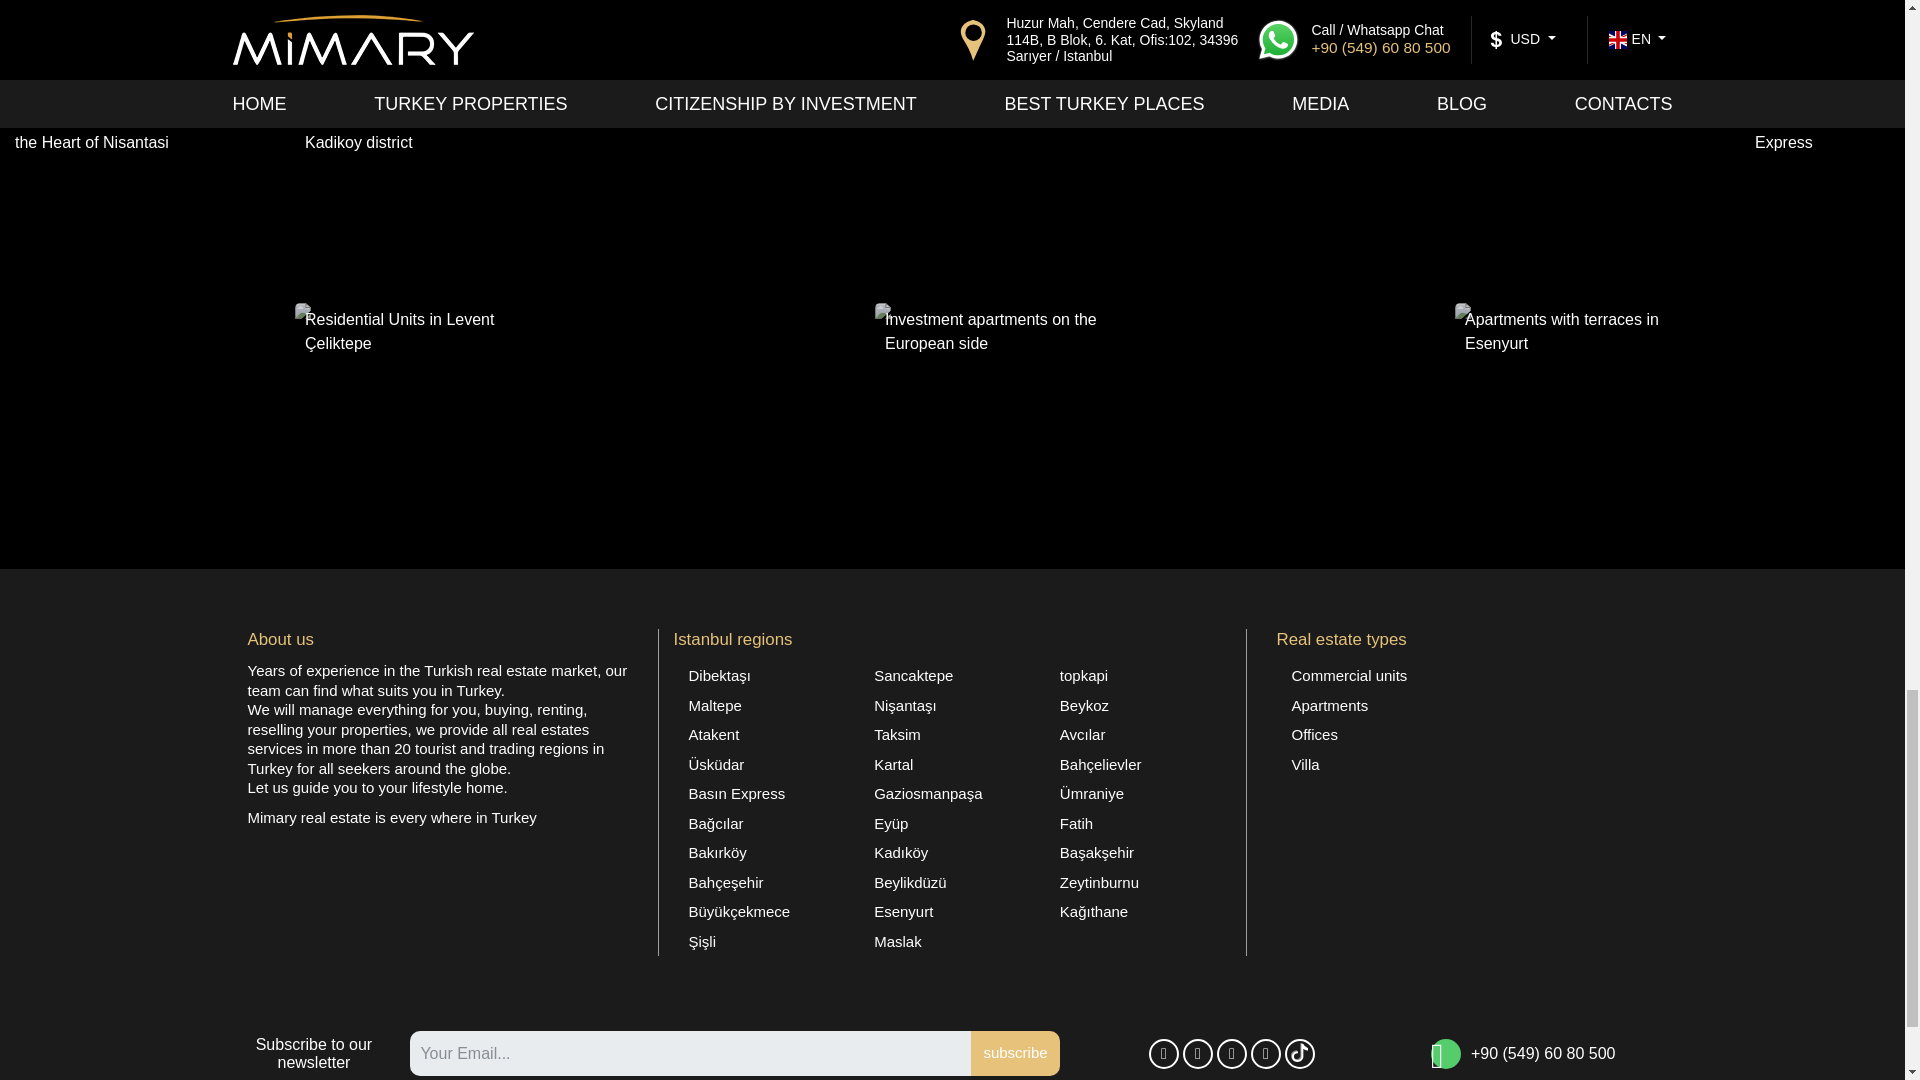 The width and height of the screenshot is (1920, 1080). Describe the element at coordinates (725, 297) in the screenshot. I see `Piazza Park` at that location.